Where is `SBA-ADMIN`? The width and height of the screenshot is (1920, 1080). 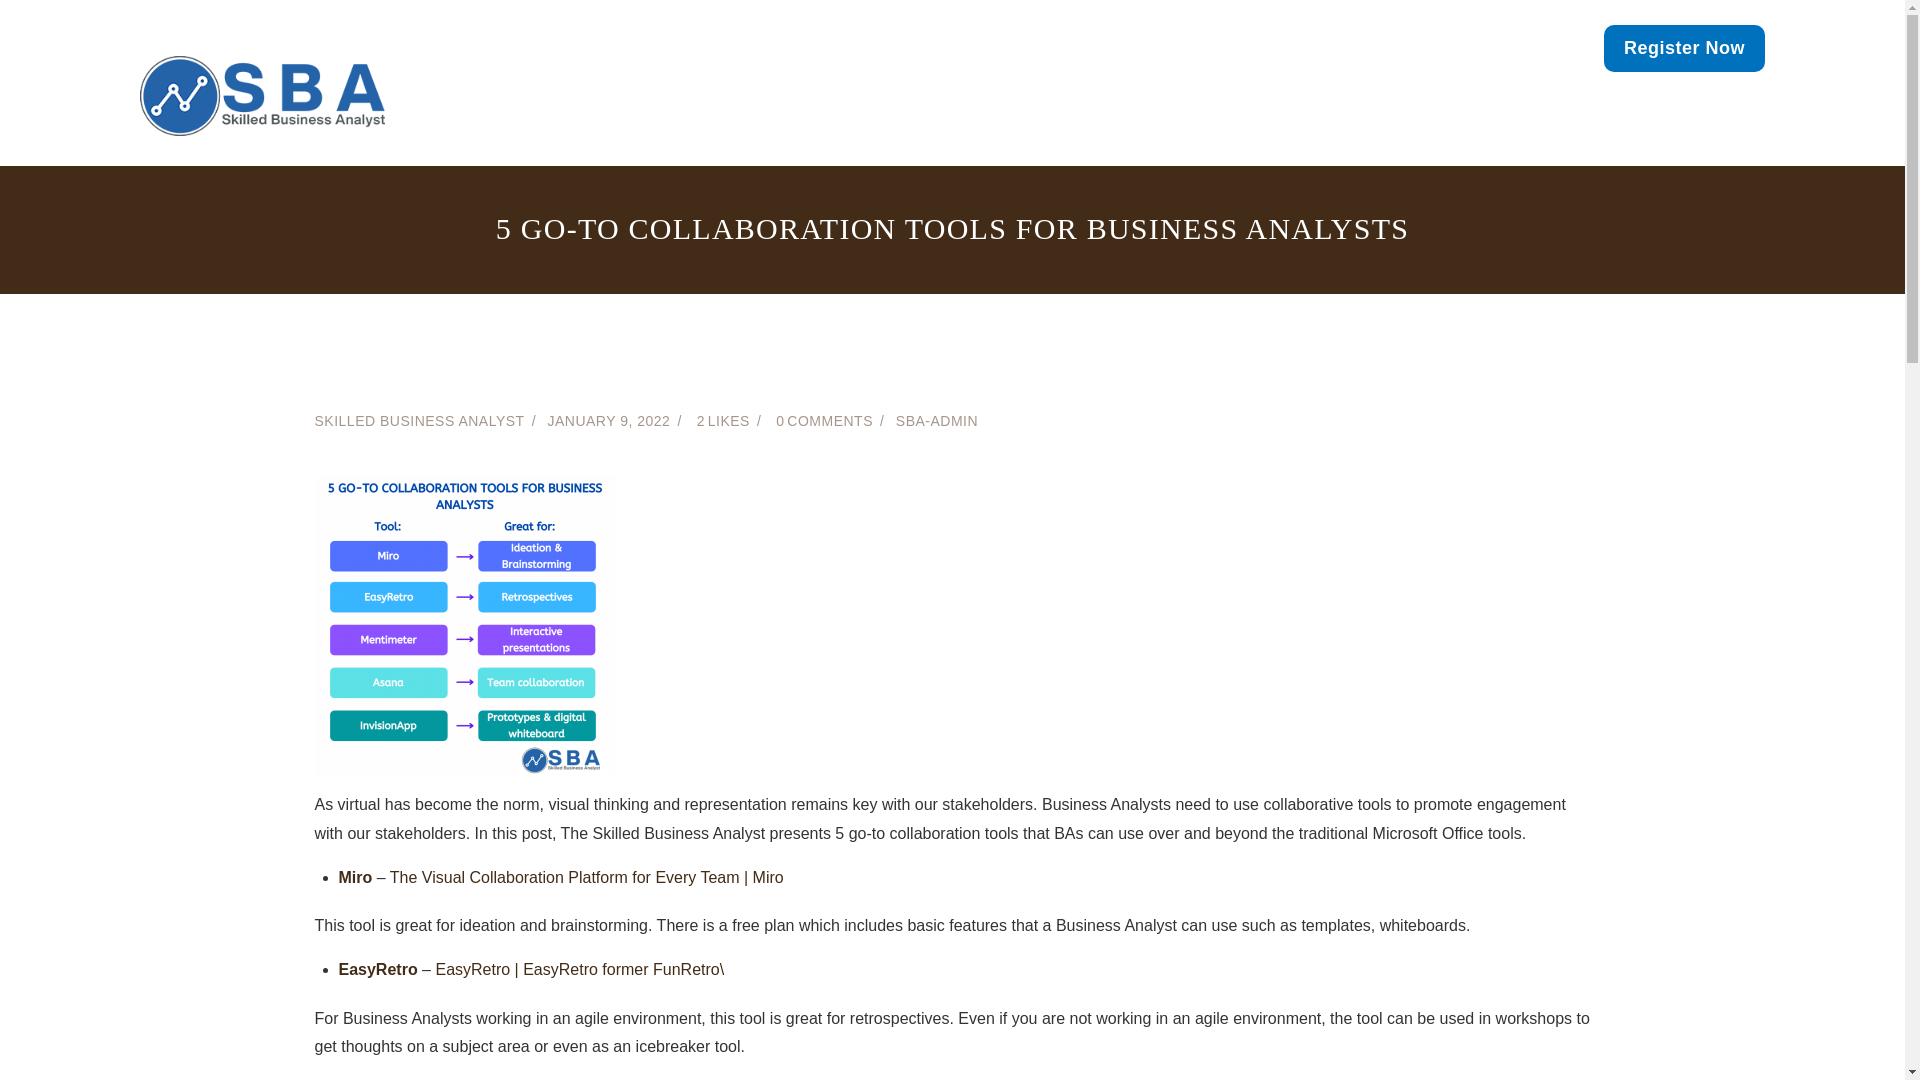 SBA-ADMIN is located at coordinates (936, 420).